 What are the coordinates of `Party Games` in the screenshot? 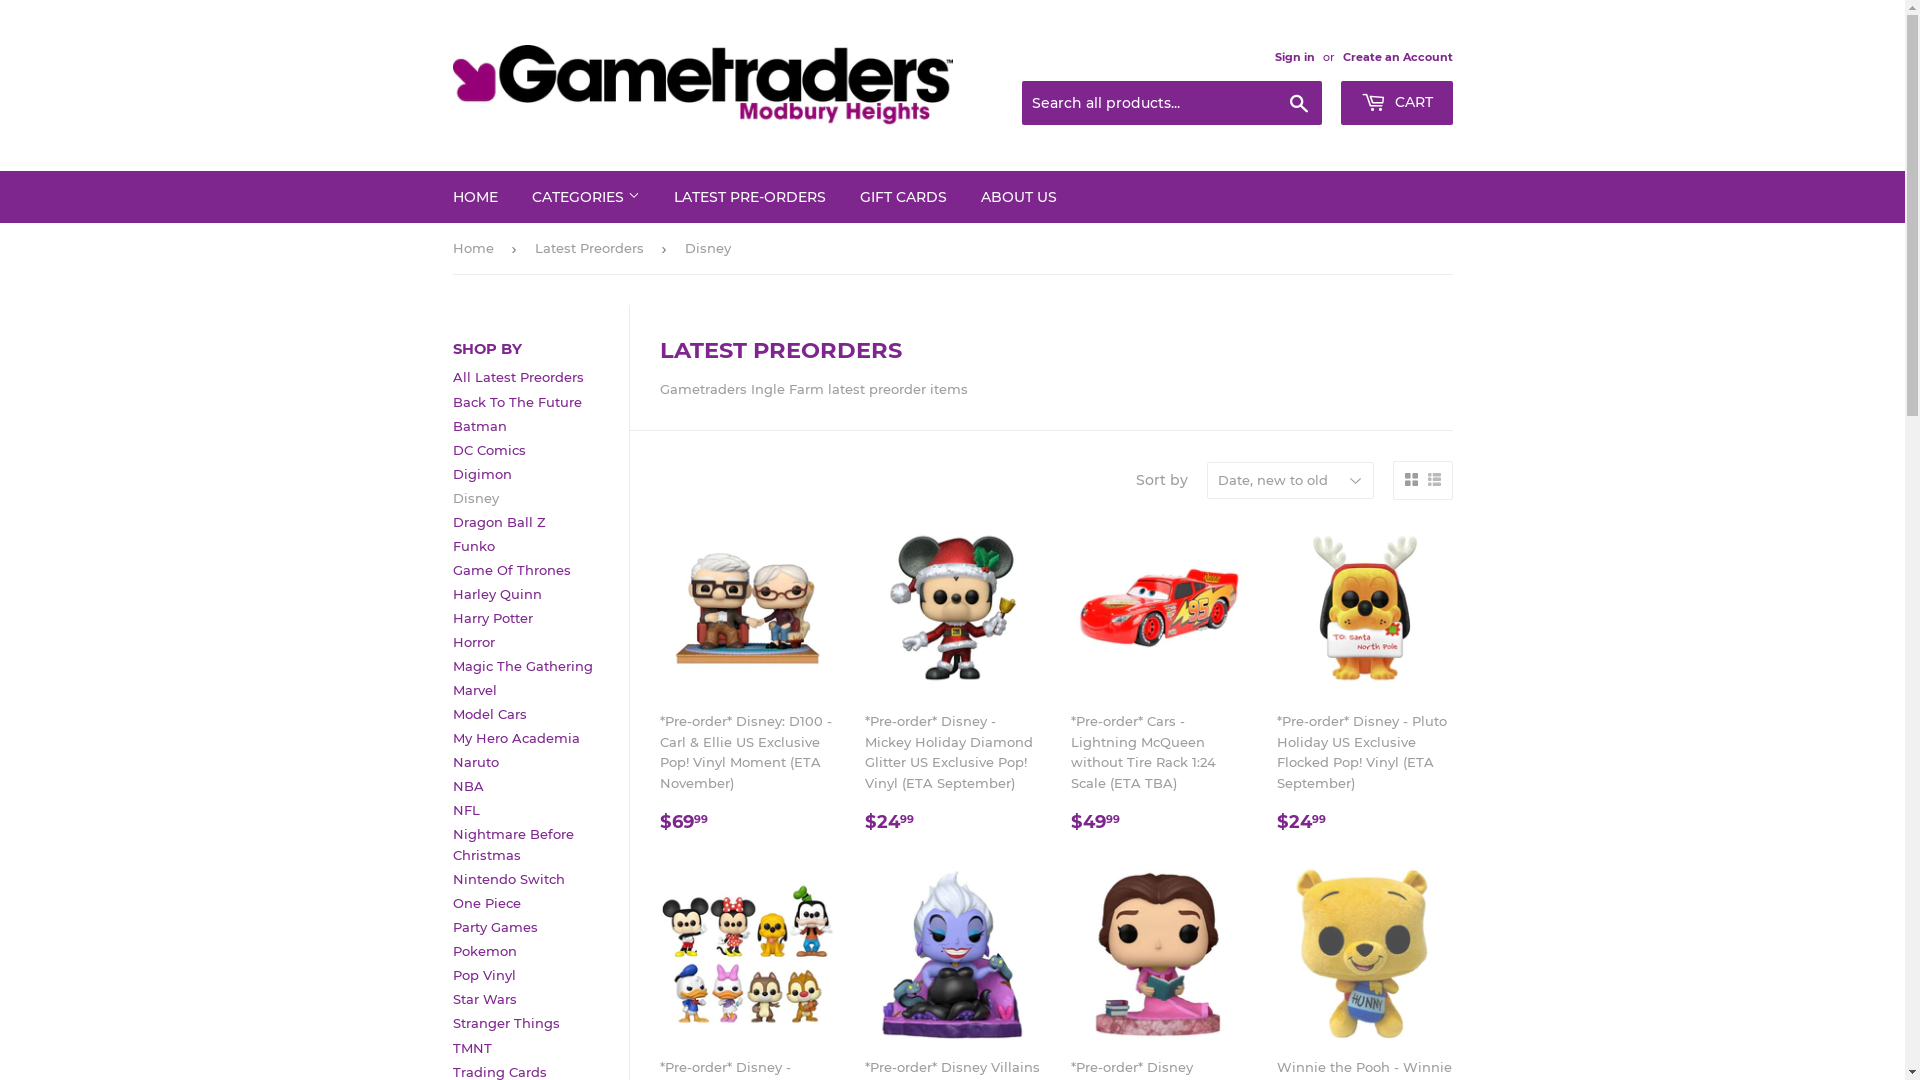 It's located at (494, 927).